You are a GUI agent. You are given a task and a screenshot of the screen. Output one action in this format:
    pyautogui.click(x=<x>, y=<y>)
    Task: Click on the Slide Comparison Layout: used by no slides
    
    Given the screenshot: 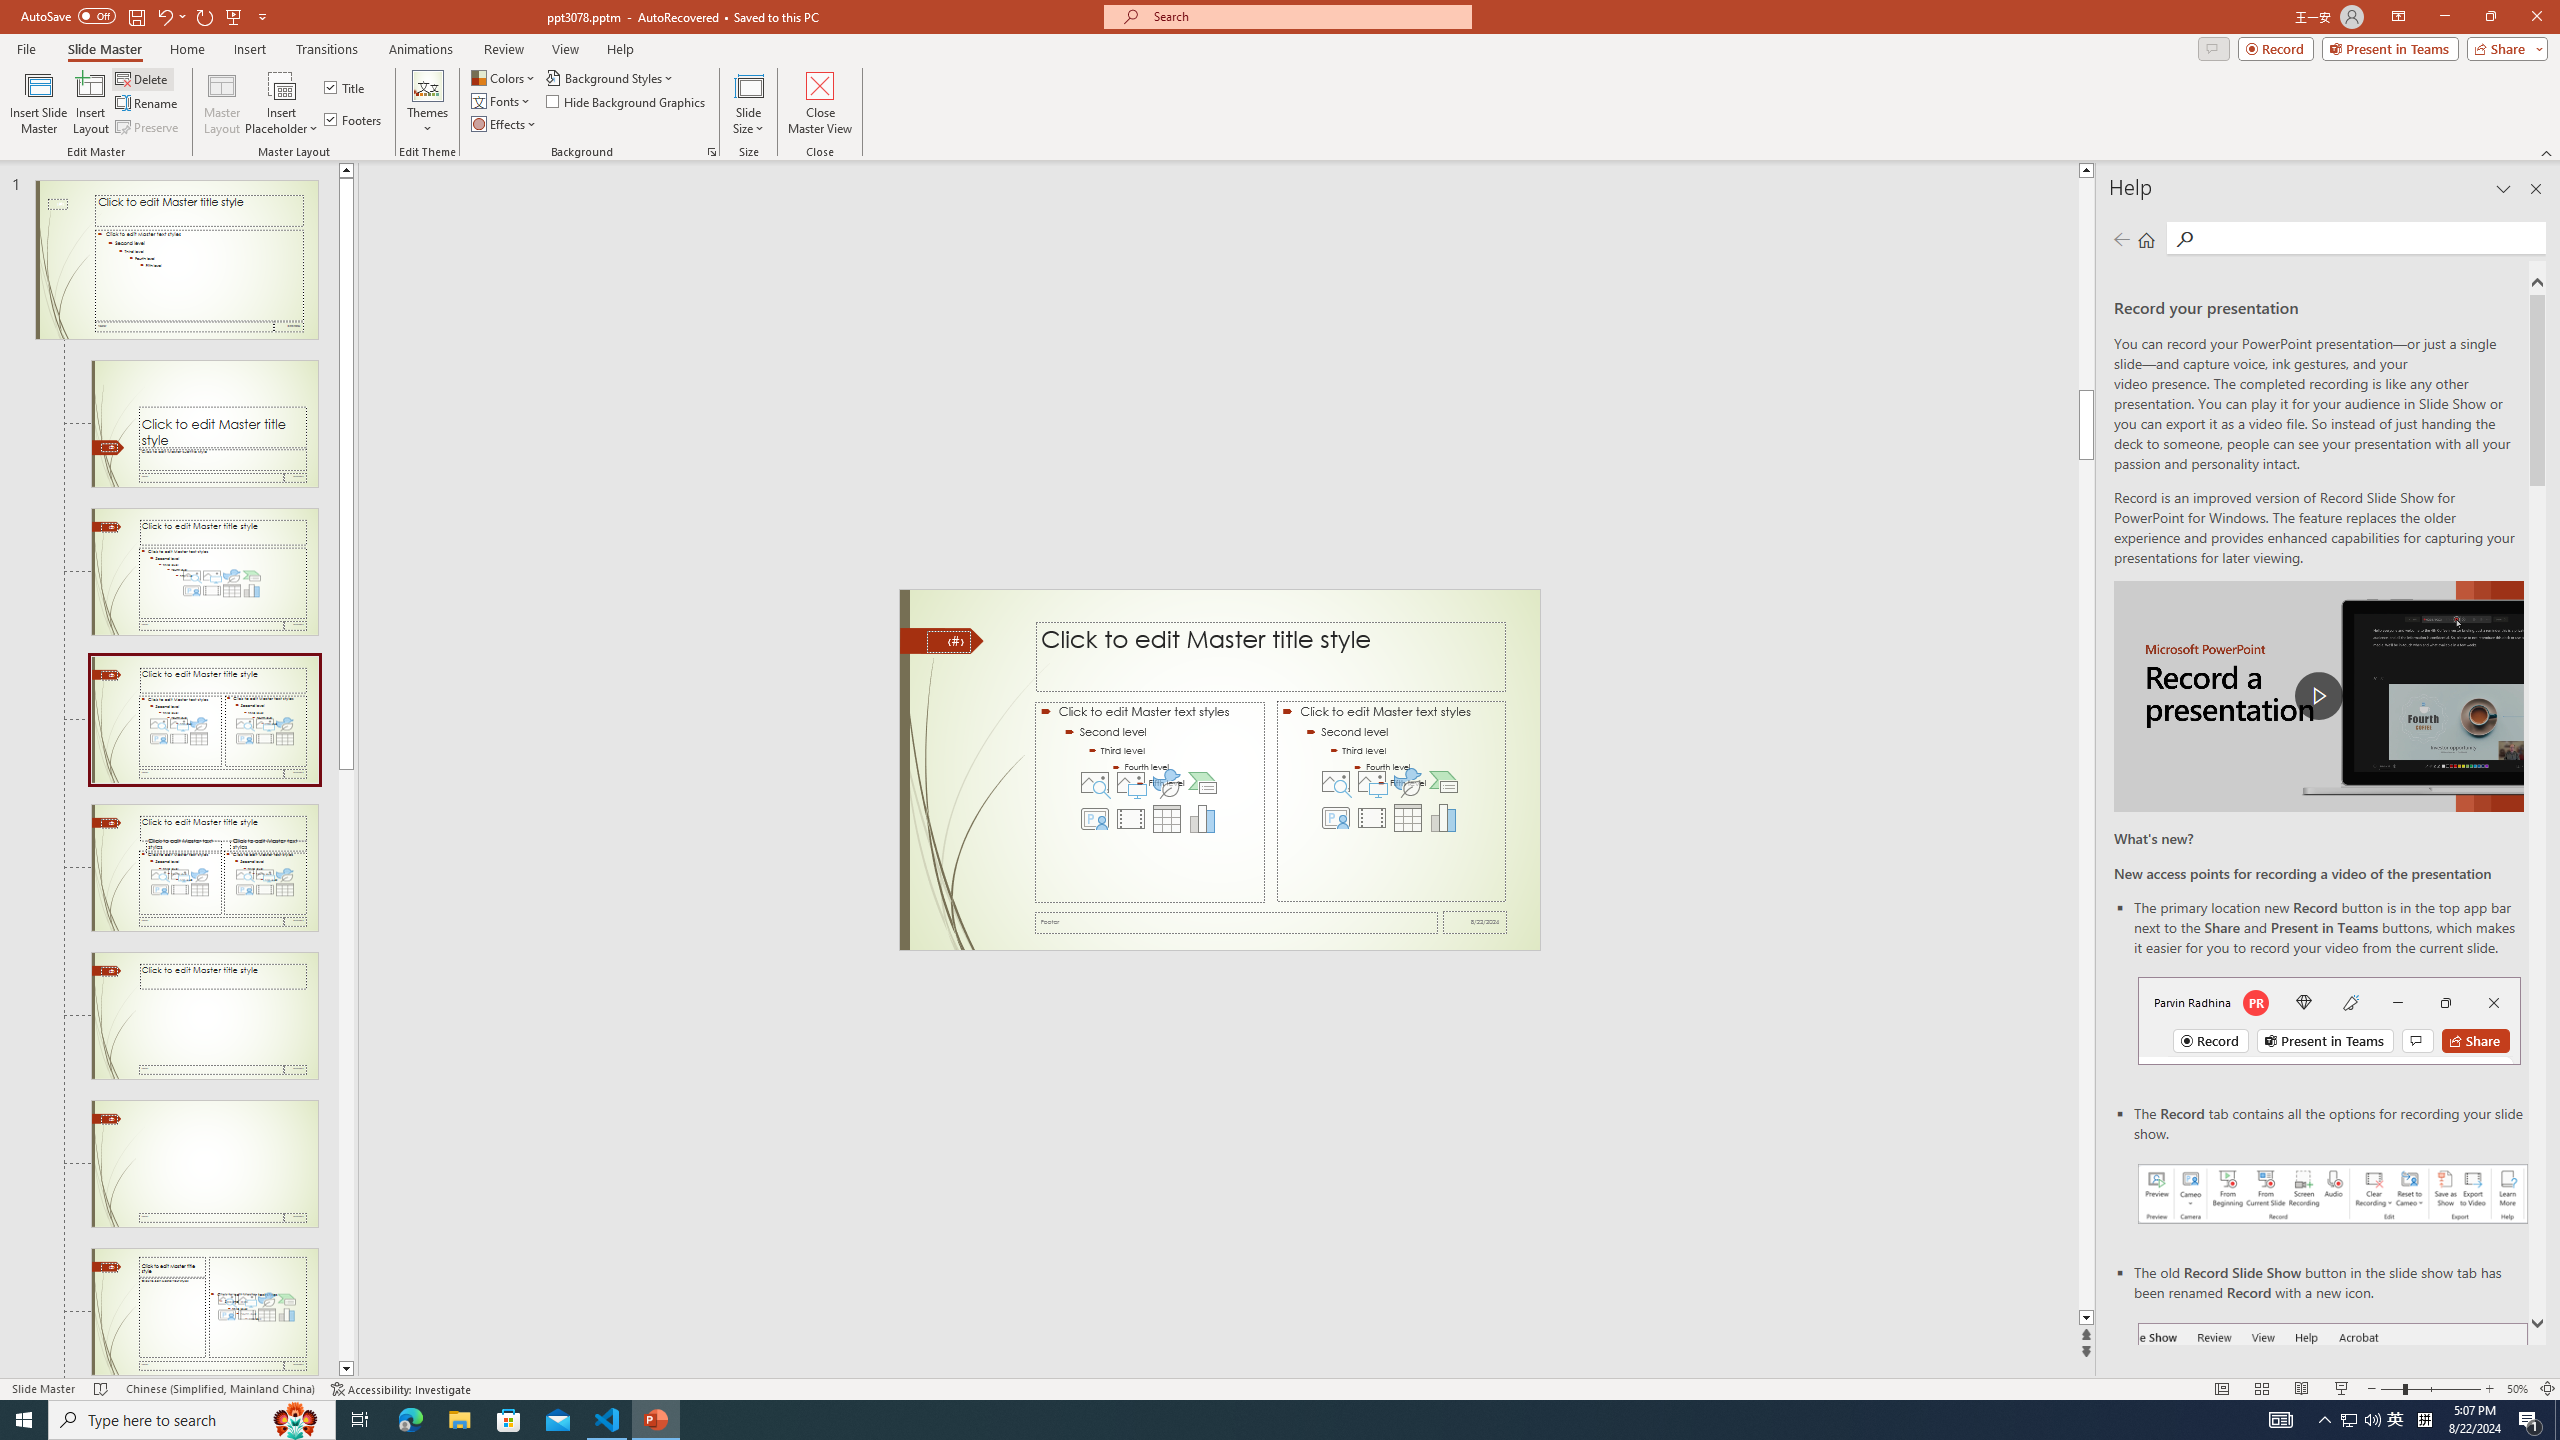 What is the action you would take?
    pyautogui.click(x=204, y=1016)
    